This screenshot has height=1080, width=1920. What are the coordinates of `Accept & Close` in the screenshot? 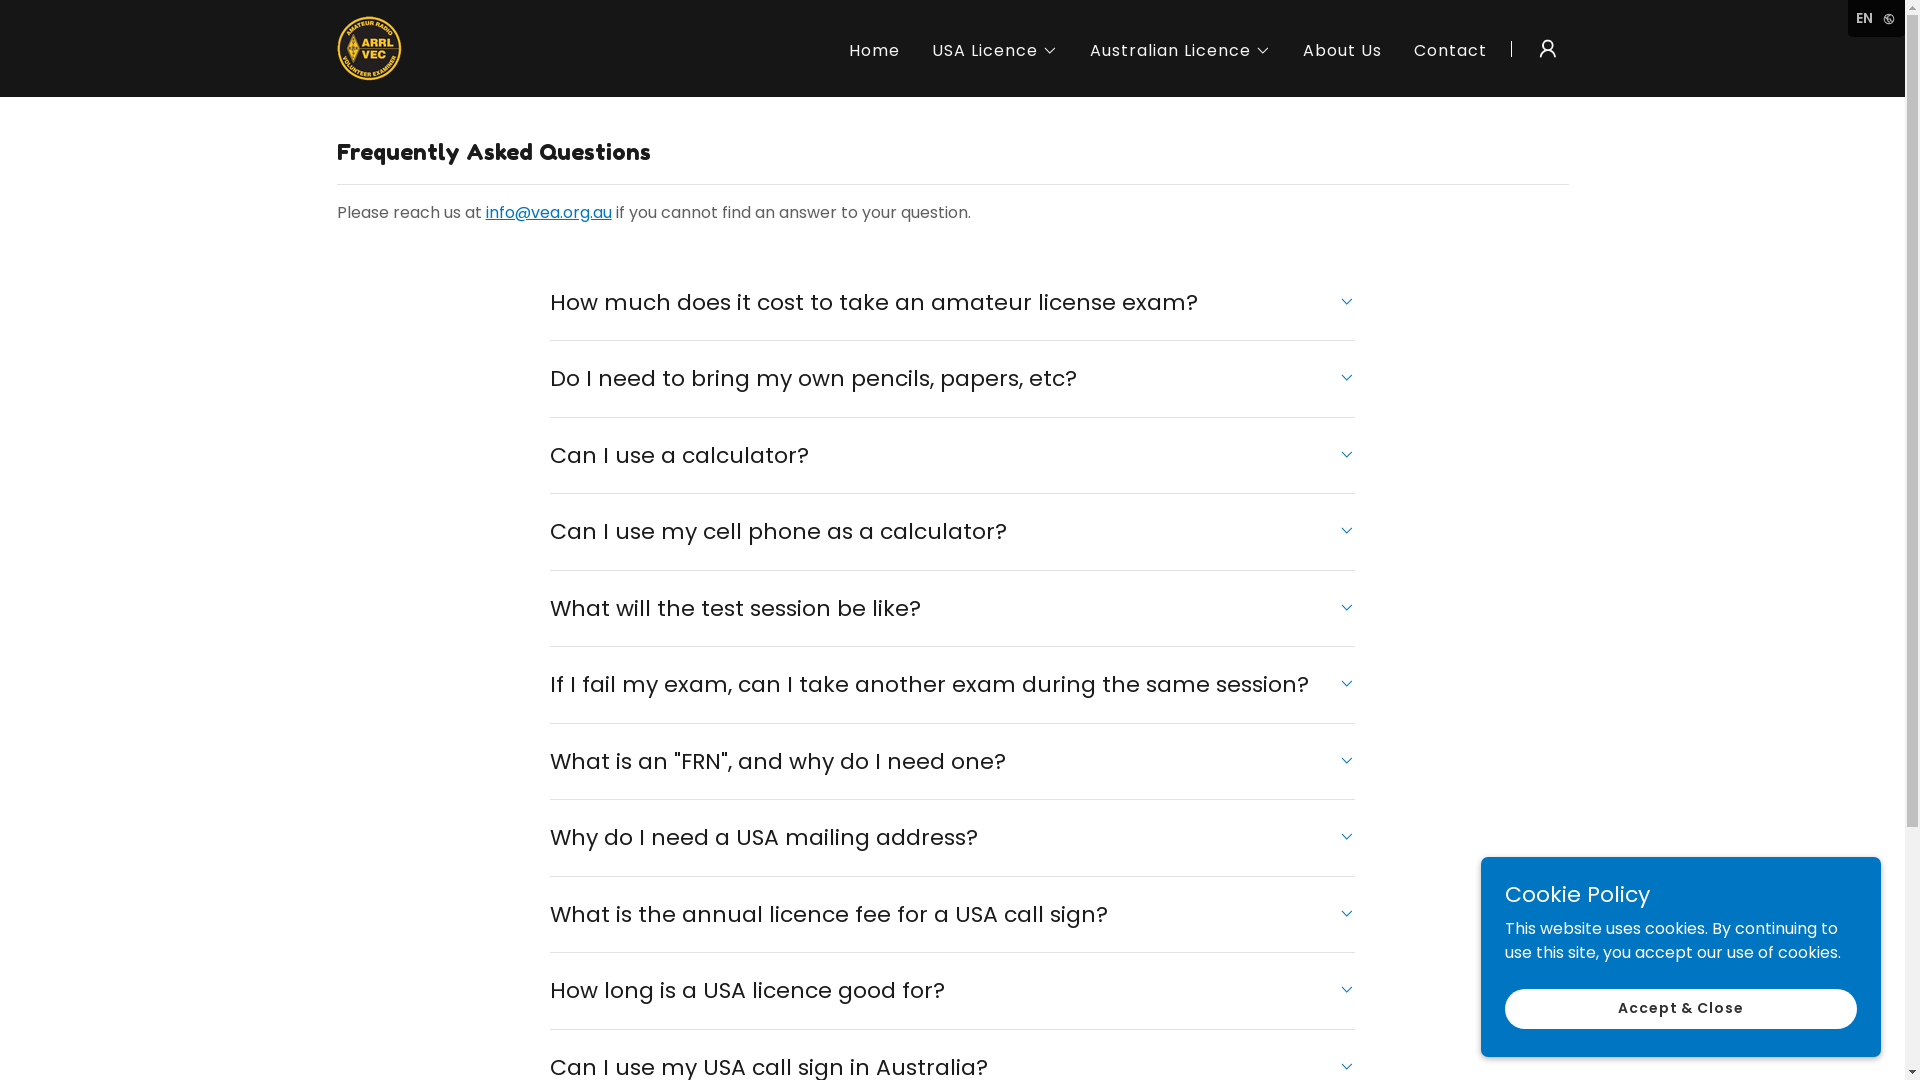 It's located at (1681, 1008).